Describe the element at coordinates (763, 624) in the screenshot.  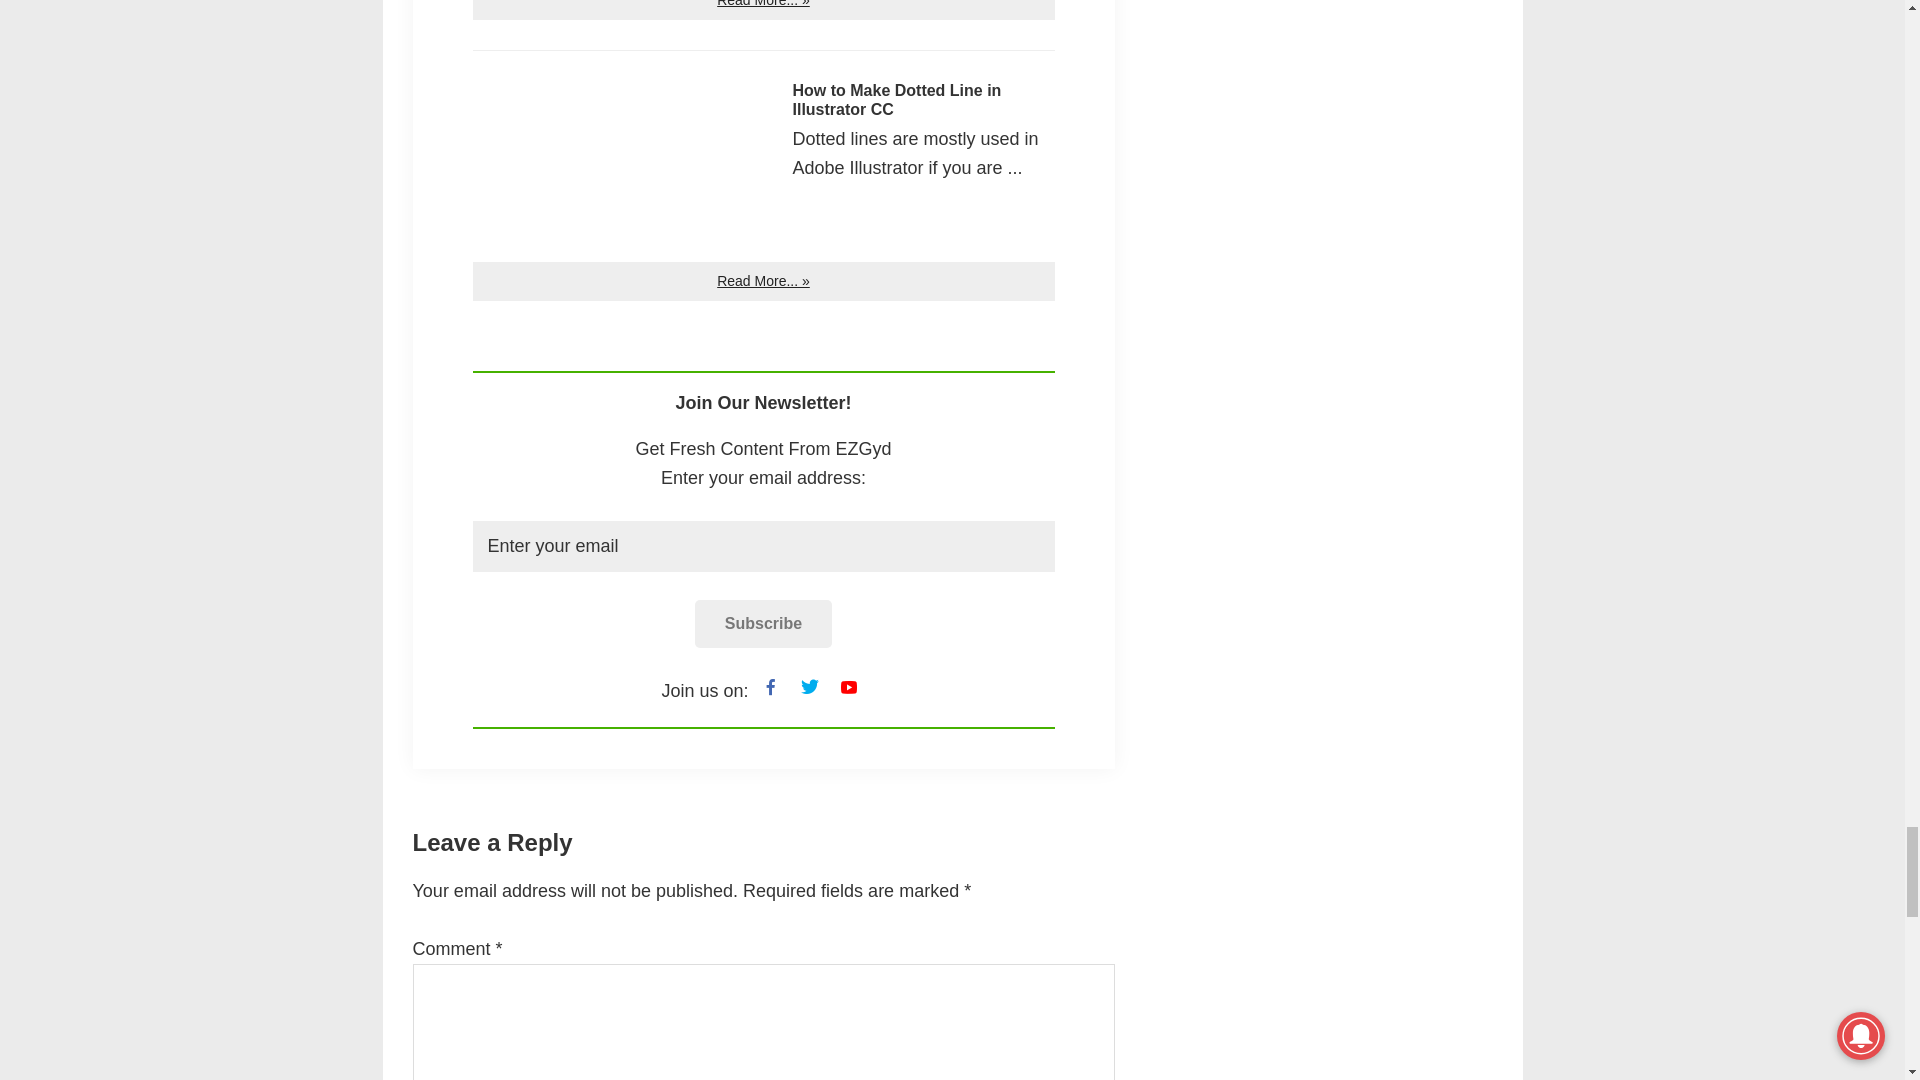
I see `Subscribe` at that location.